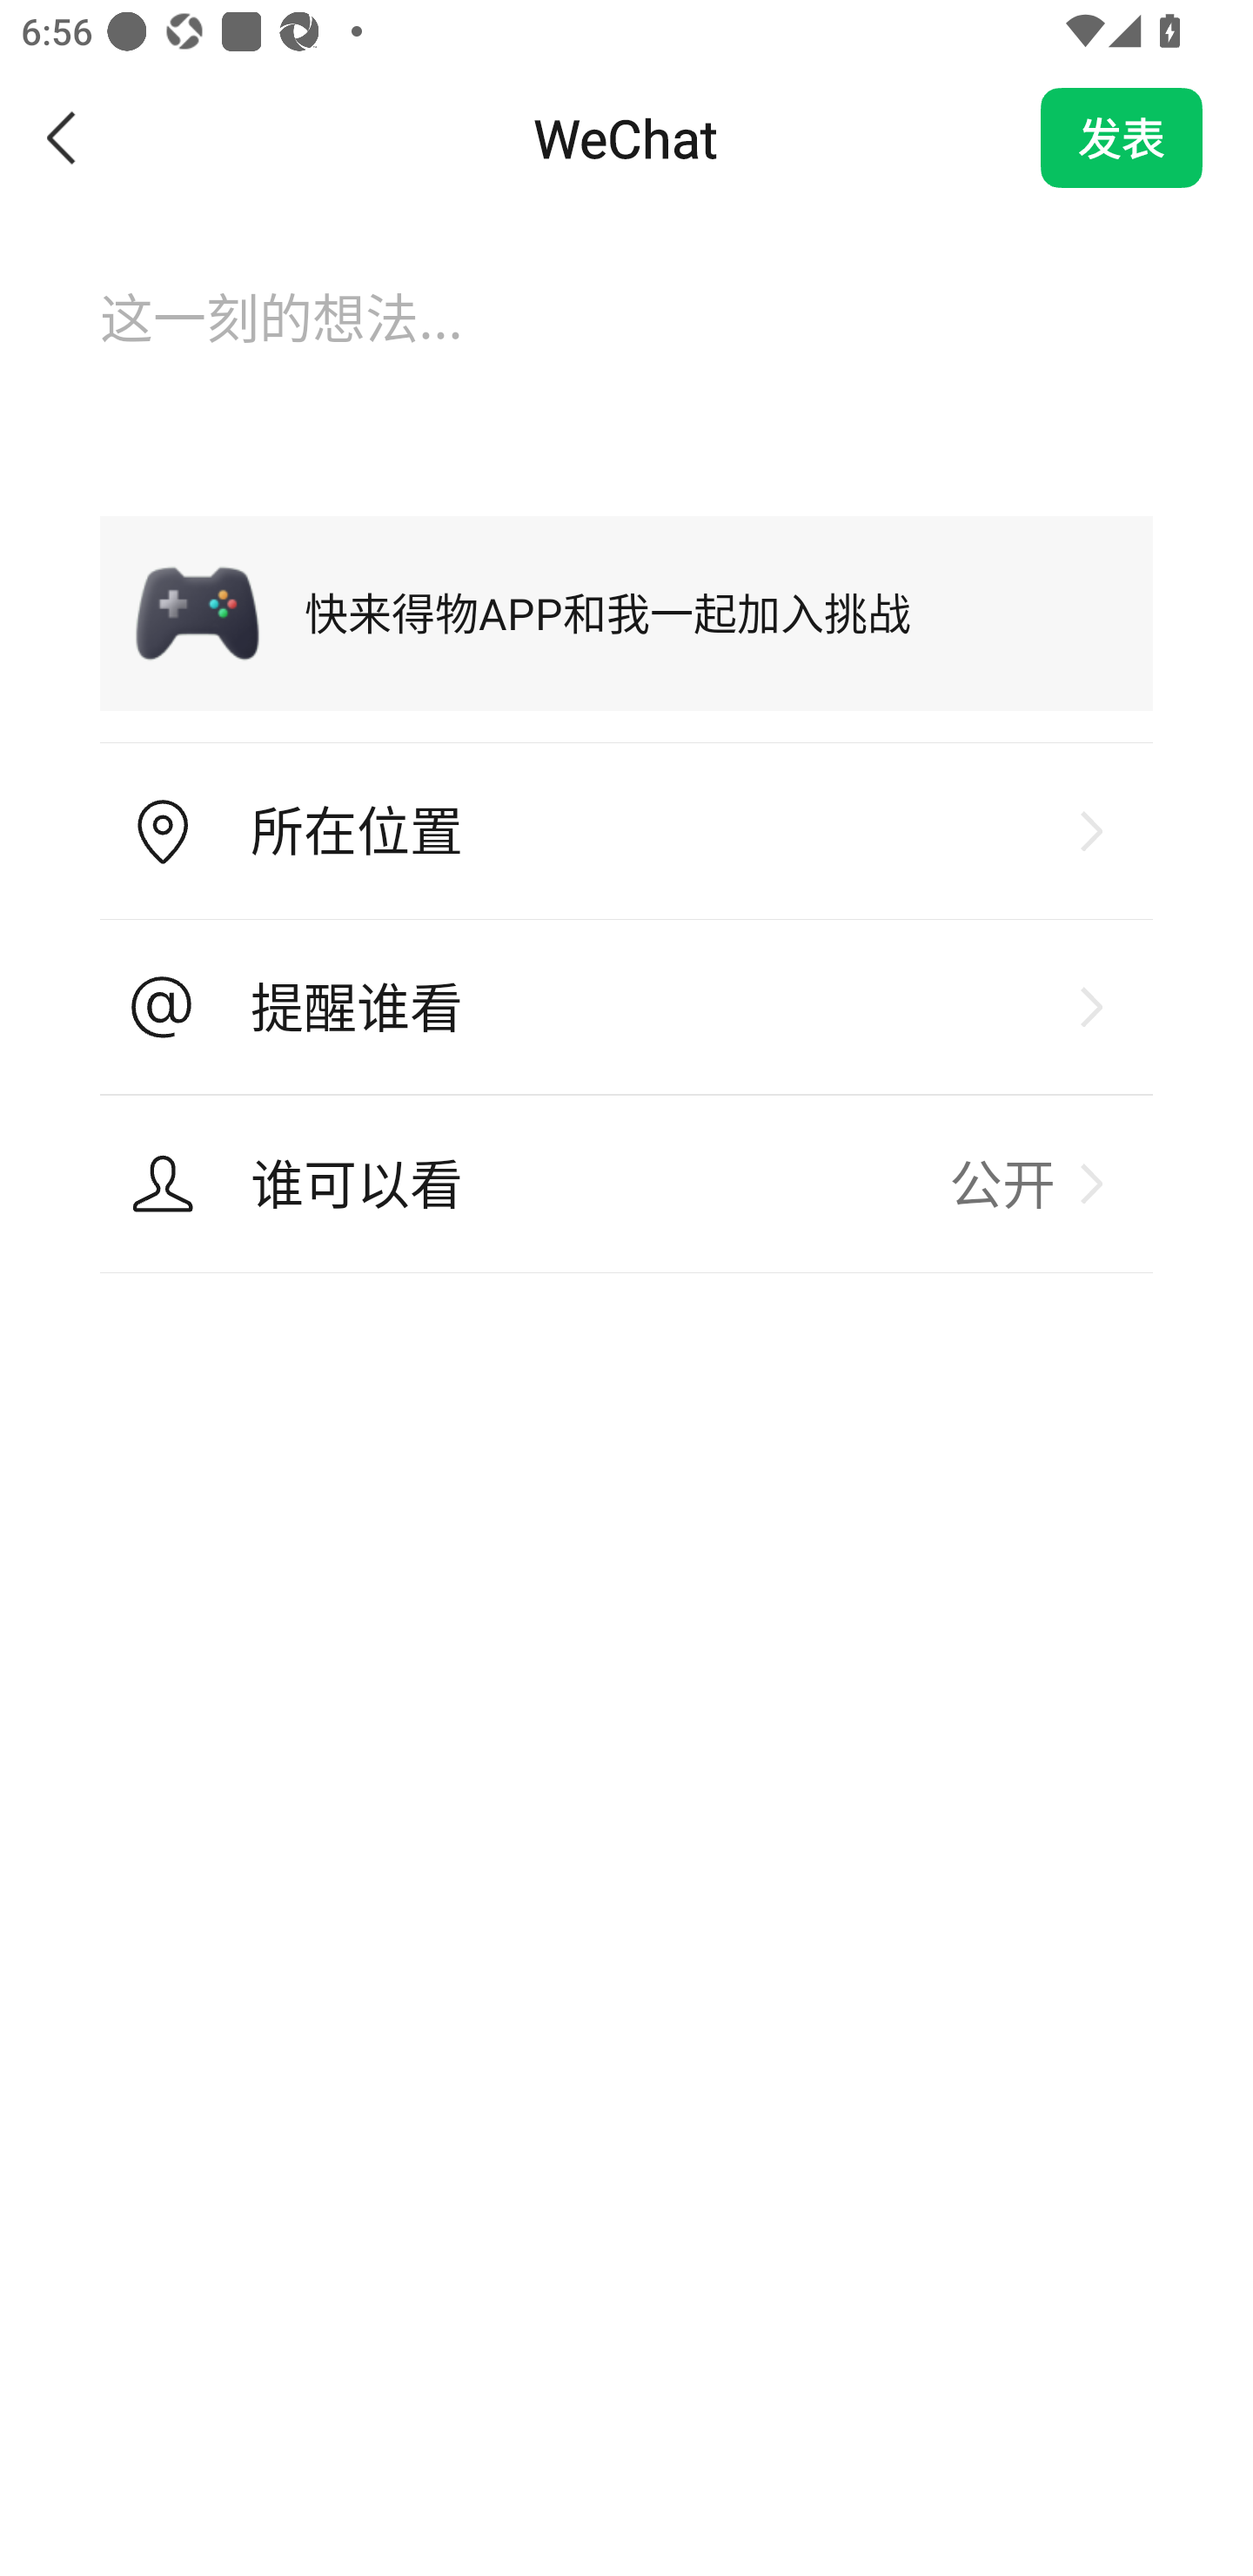  What do you see at coordinates (626, 613) in the screenshot?
I see `快来得物APP和我一起加入挑战` at bounding box center [626, 613].